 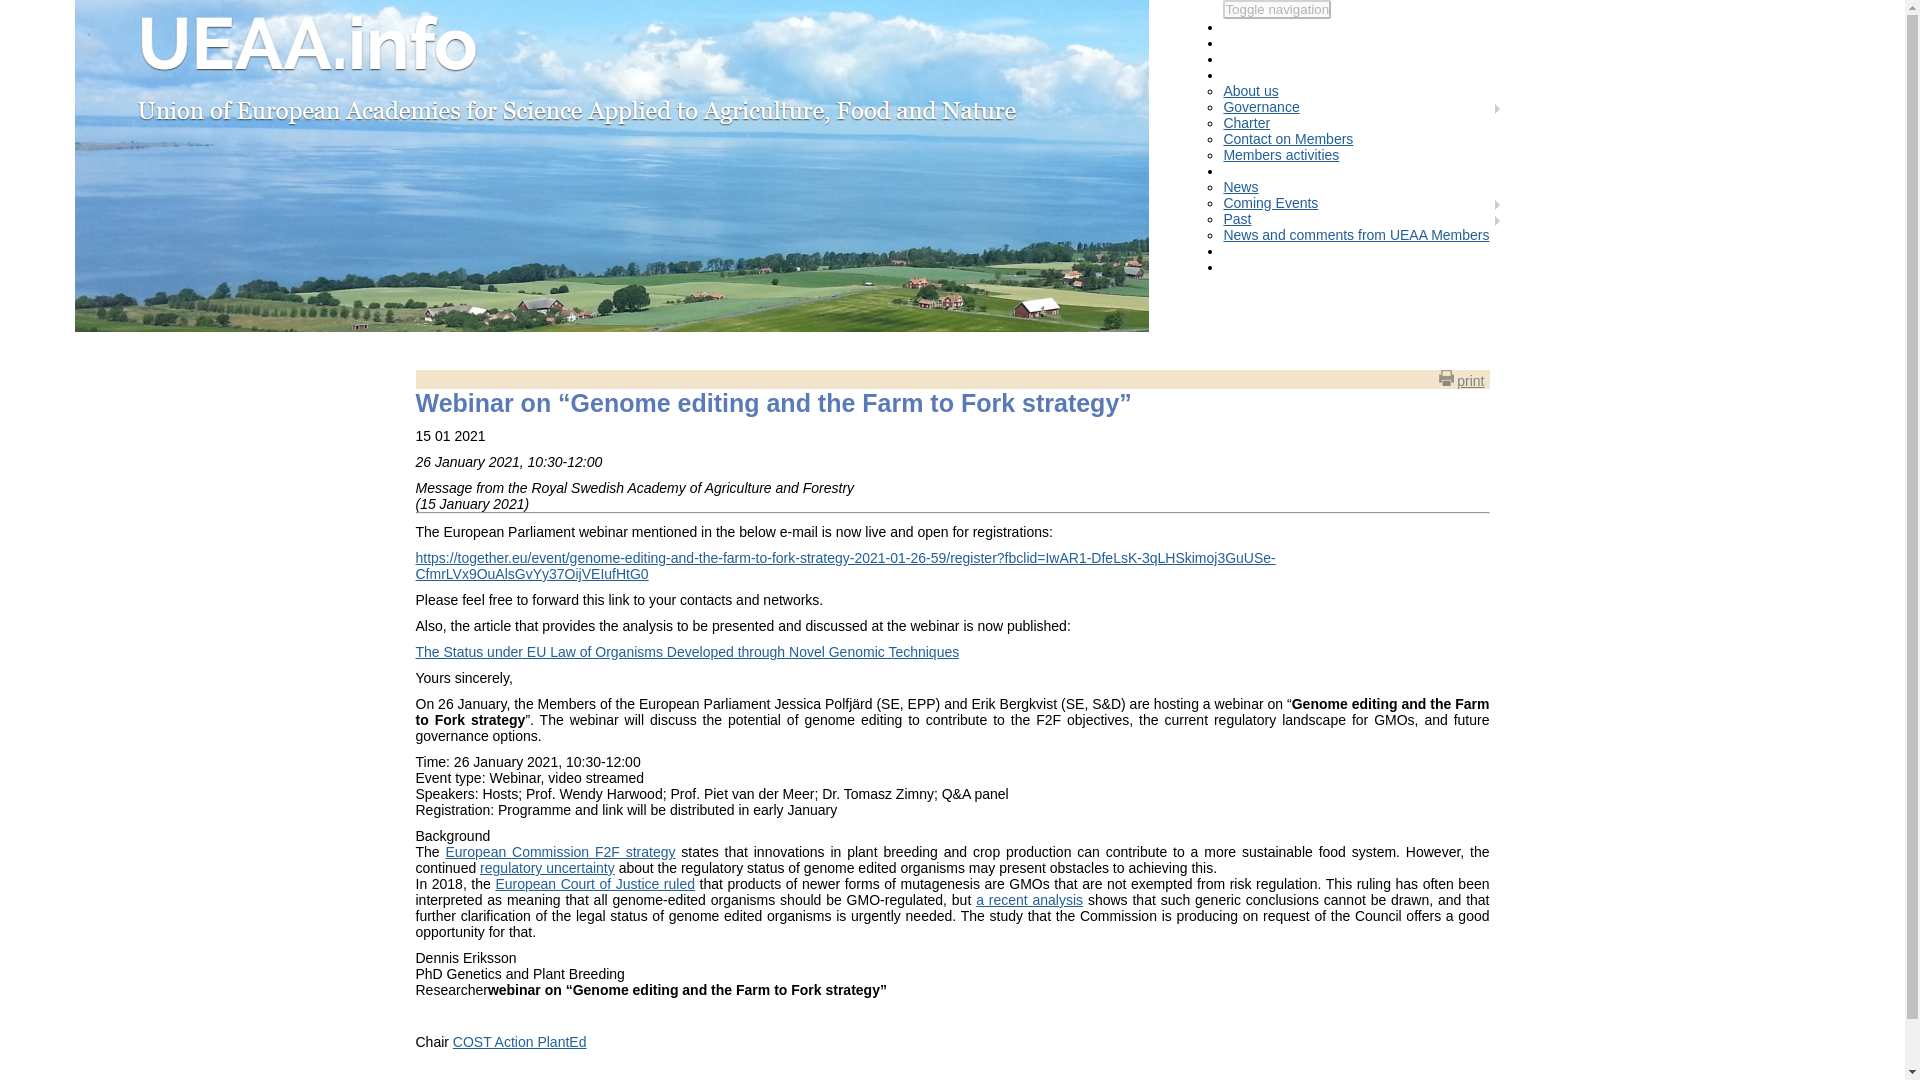 What do you see at coordinates (1250, 91) in the screenshot?
I see `About us` at bounding box center [1250, 91].